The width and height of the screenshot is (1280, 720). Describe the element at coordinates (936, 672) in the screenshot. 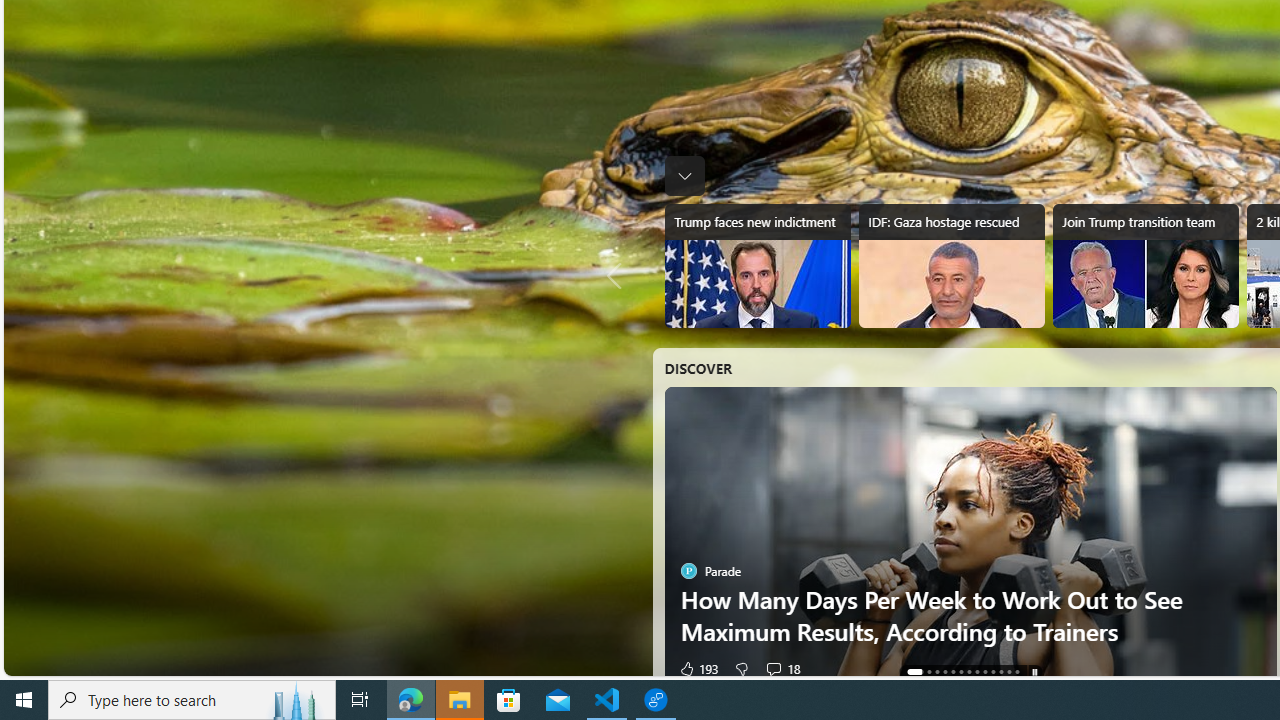

I see `AutomationID: tab-2` at that location.